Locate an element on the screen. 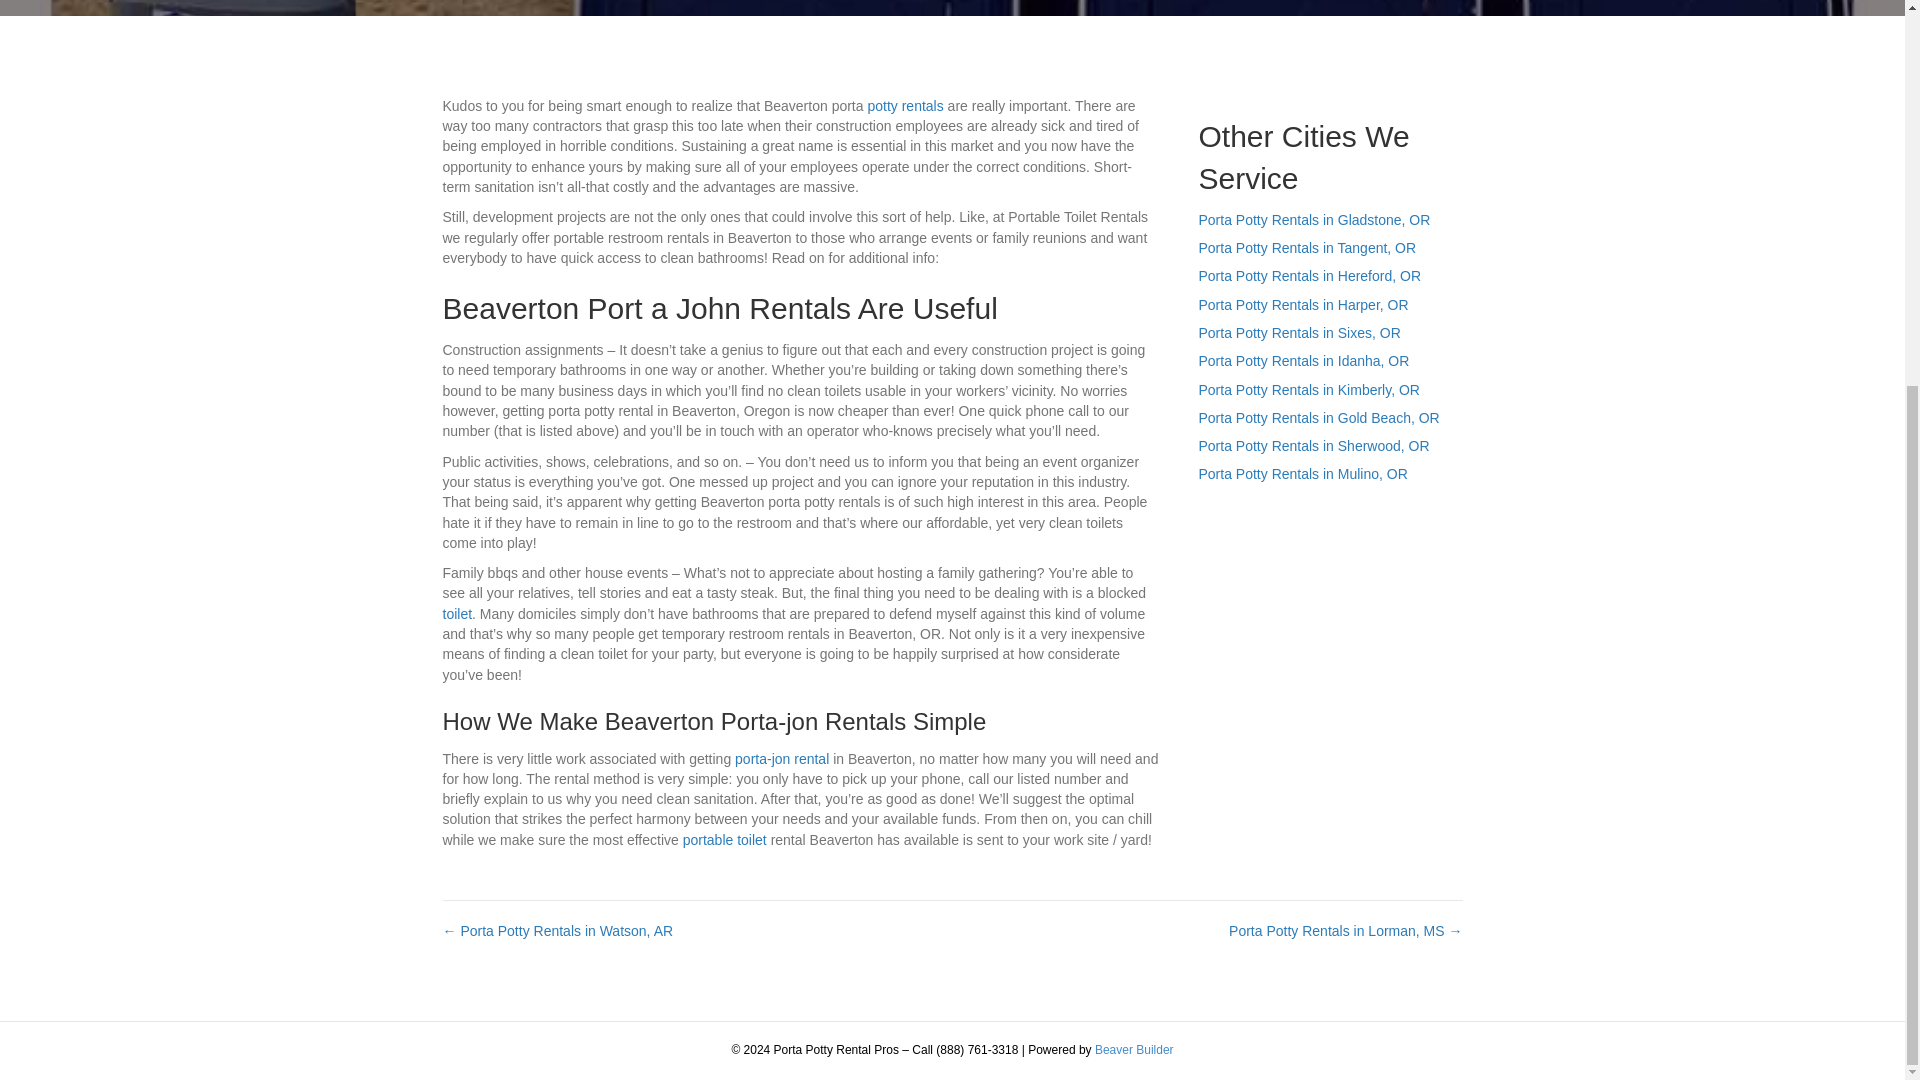 Image resolution: width=1920 pixels, height=1080 pixels. Porta Potty Rentals in Gold Beach, OR is located at coordinates (1318, 418).